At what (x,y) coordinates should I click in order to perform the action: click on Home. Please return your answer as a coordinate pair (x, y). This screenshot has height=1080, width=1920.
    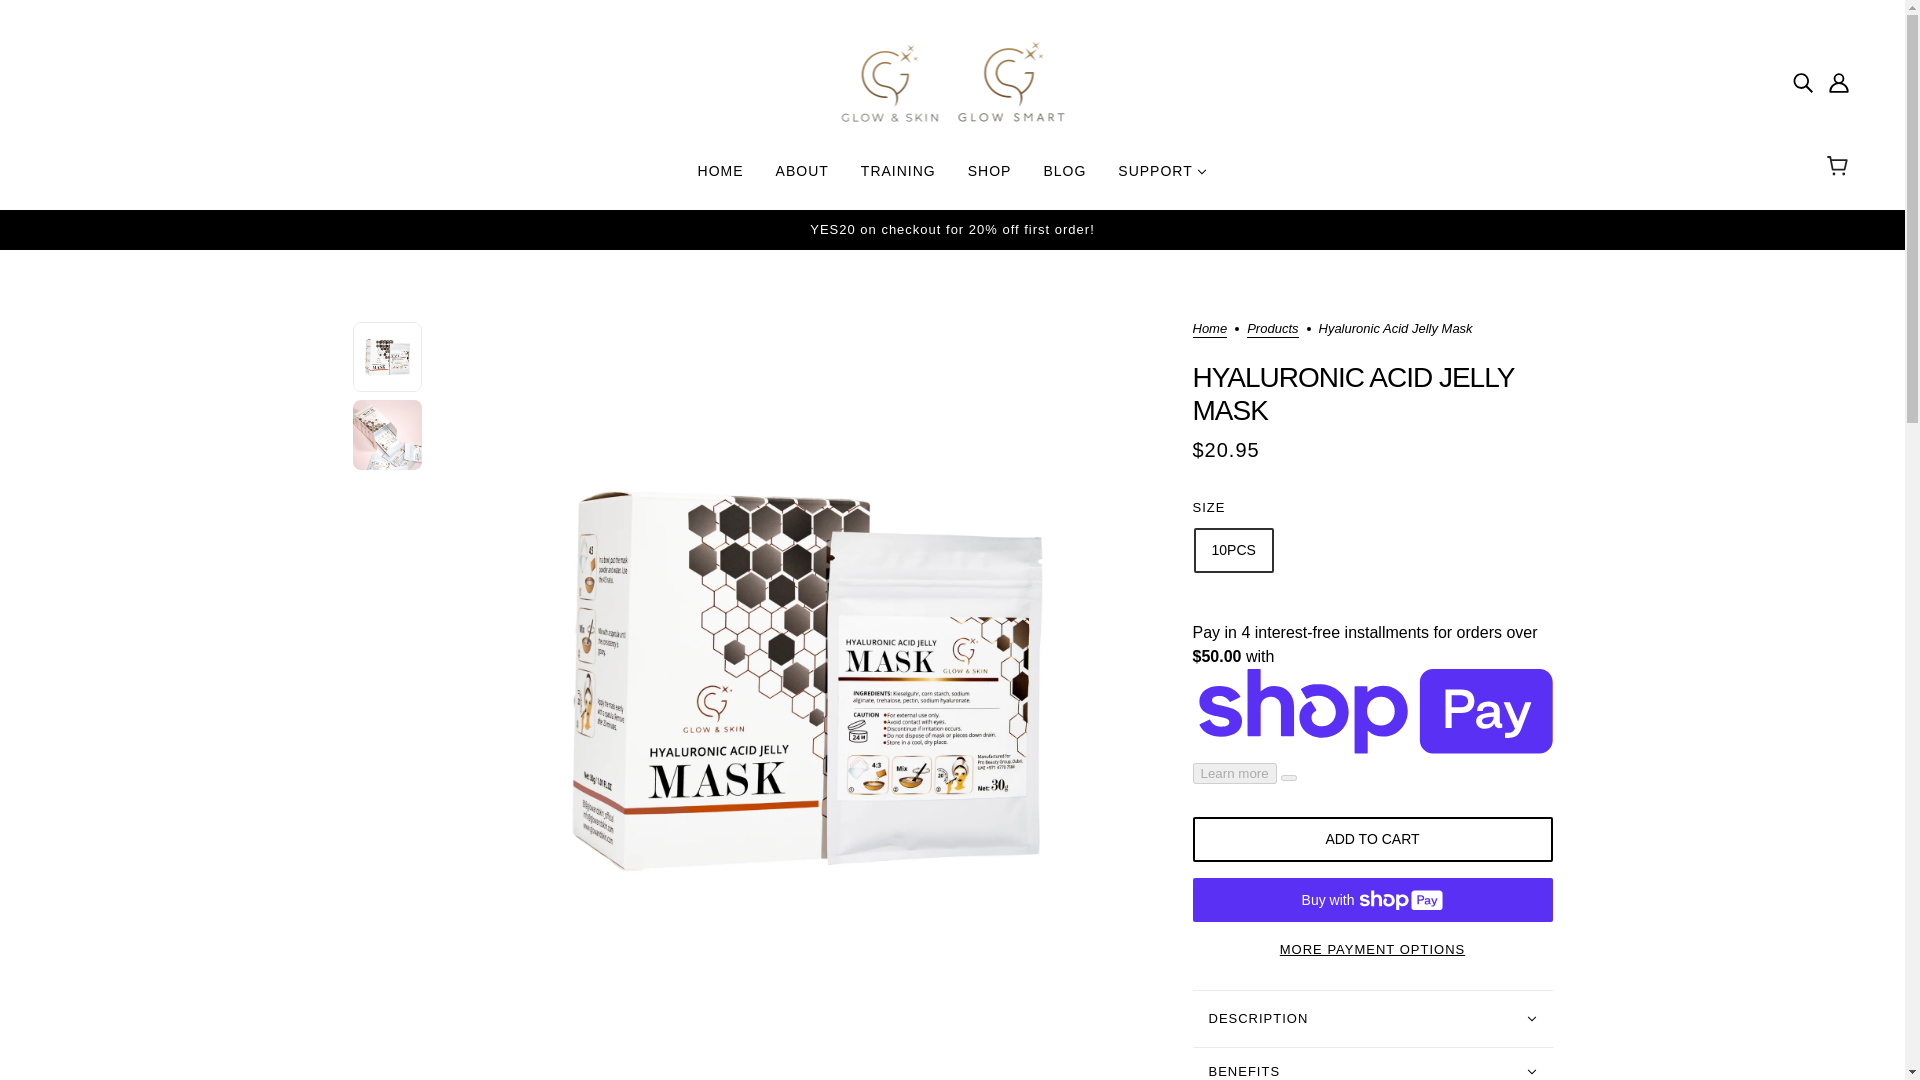
    Looking at the image, I should click on (1209, 330).